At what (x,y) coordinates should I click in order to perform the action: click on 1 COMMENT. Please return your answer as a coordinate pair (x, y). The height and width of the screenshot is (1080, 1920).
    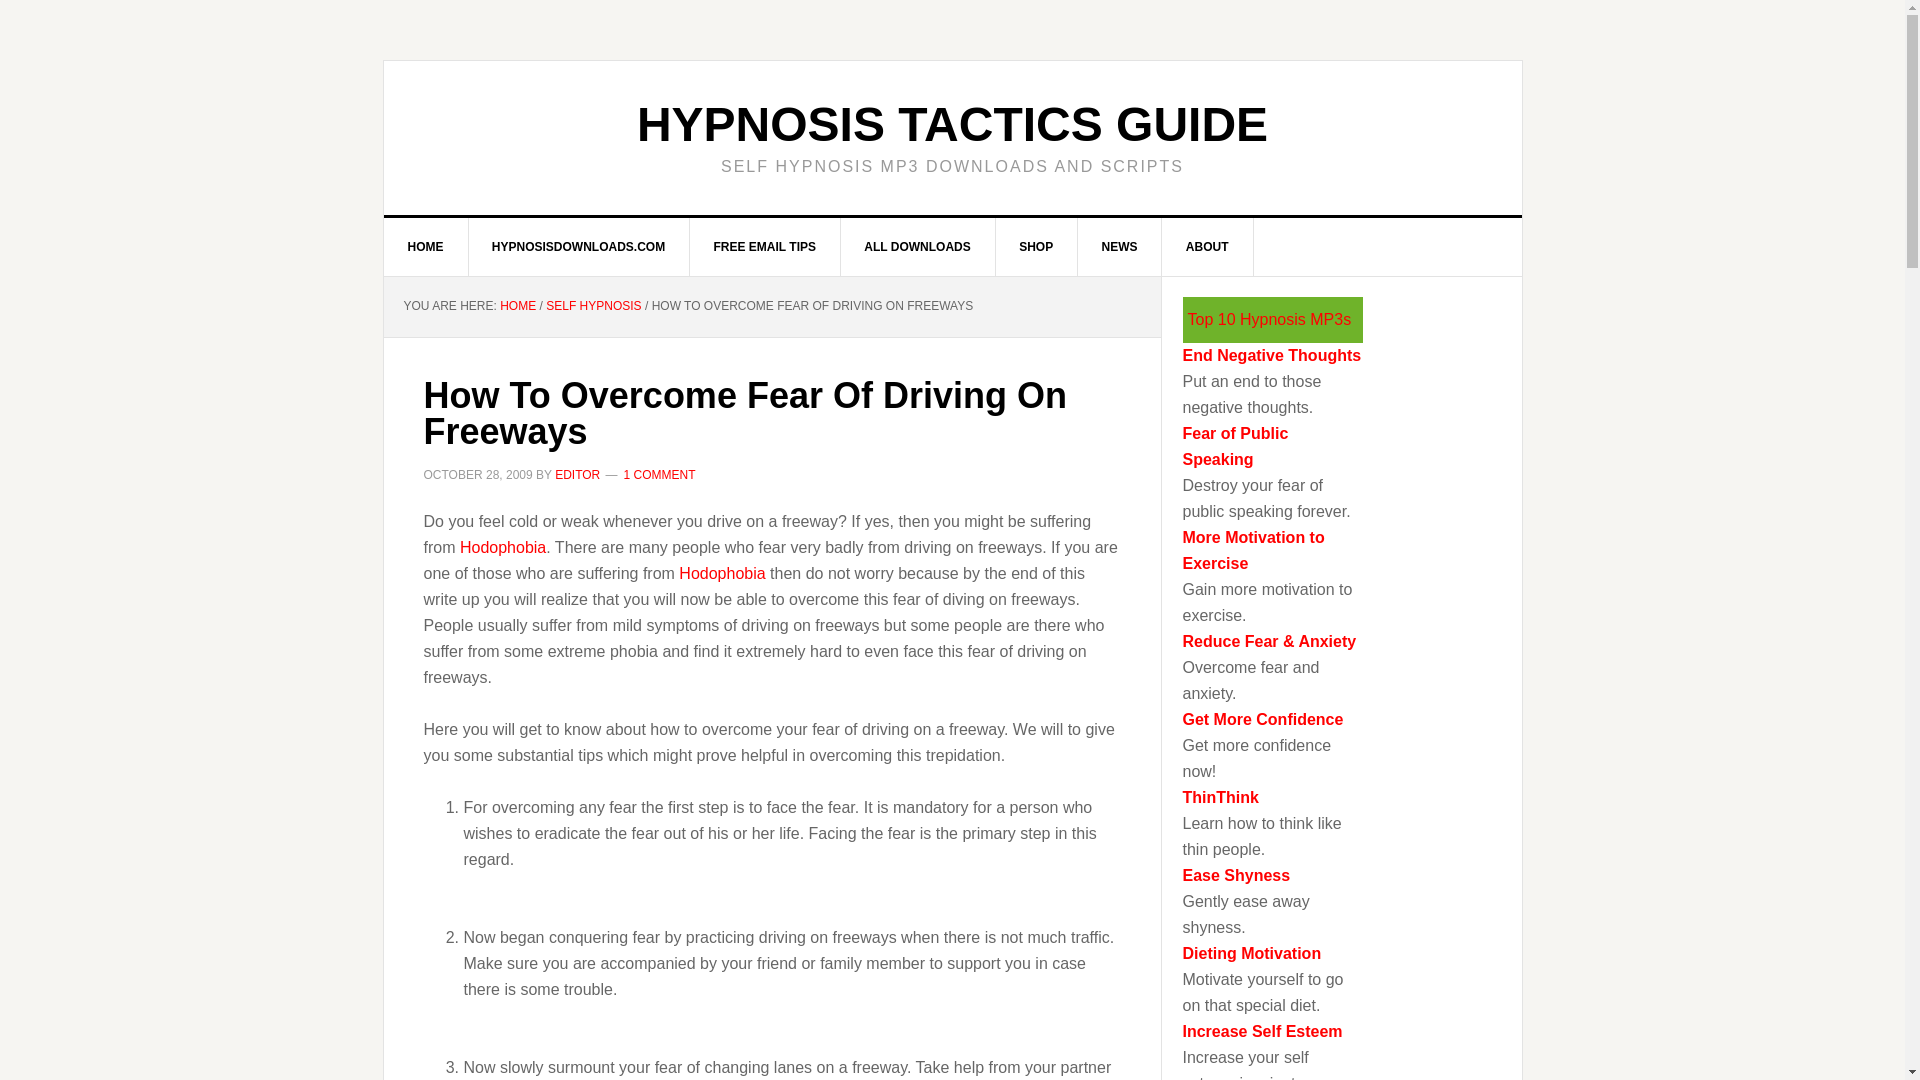
    Looking at the image, I should click on (660, 474).